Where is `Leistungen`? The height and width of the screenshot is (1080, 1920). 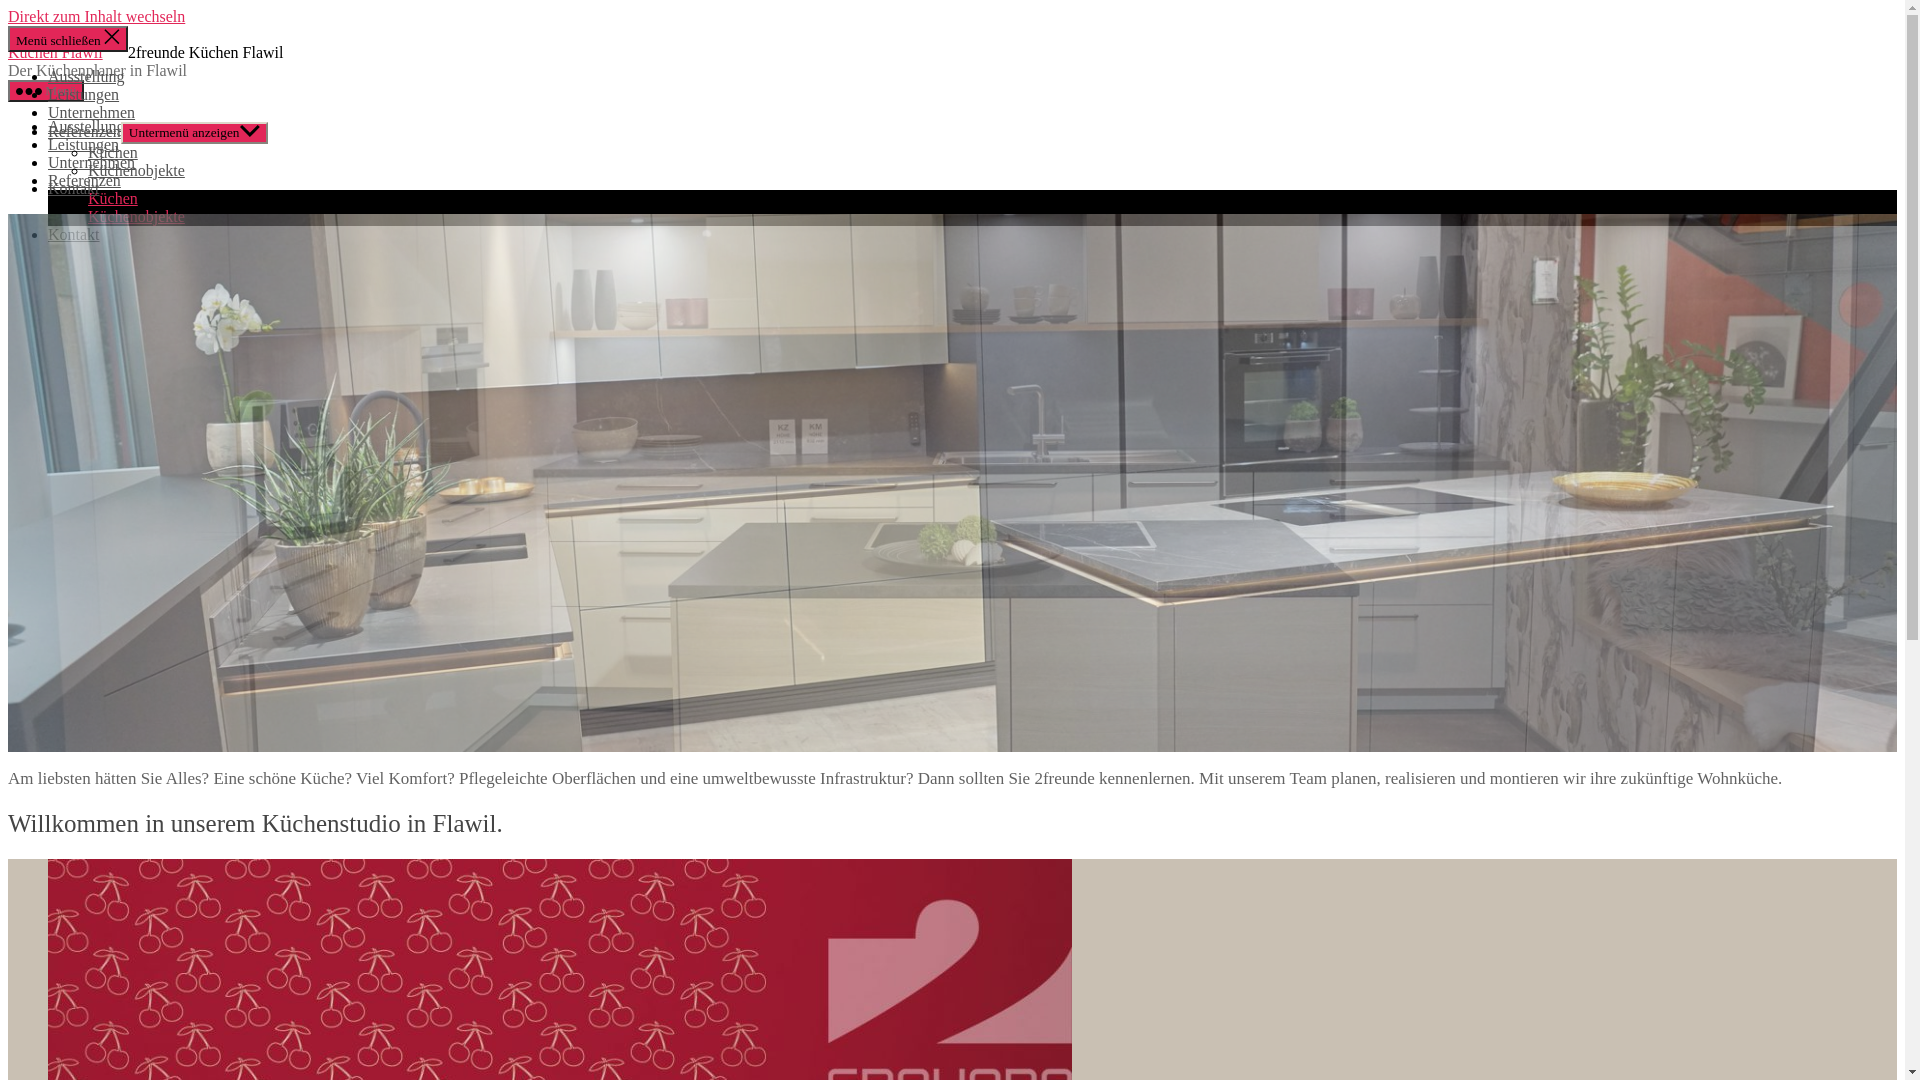 Leistungen is located at coordinates (84, 144).